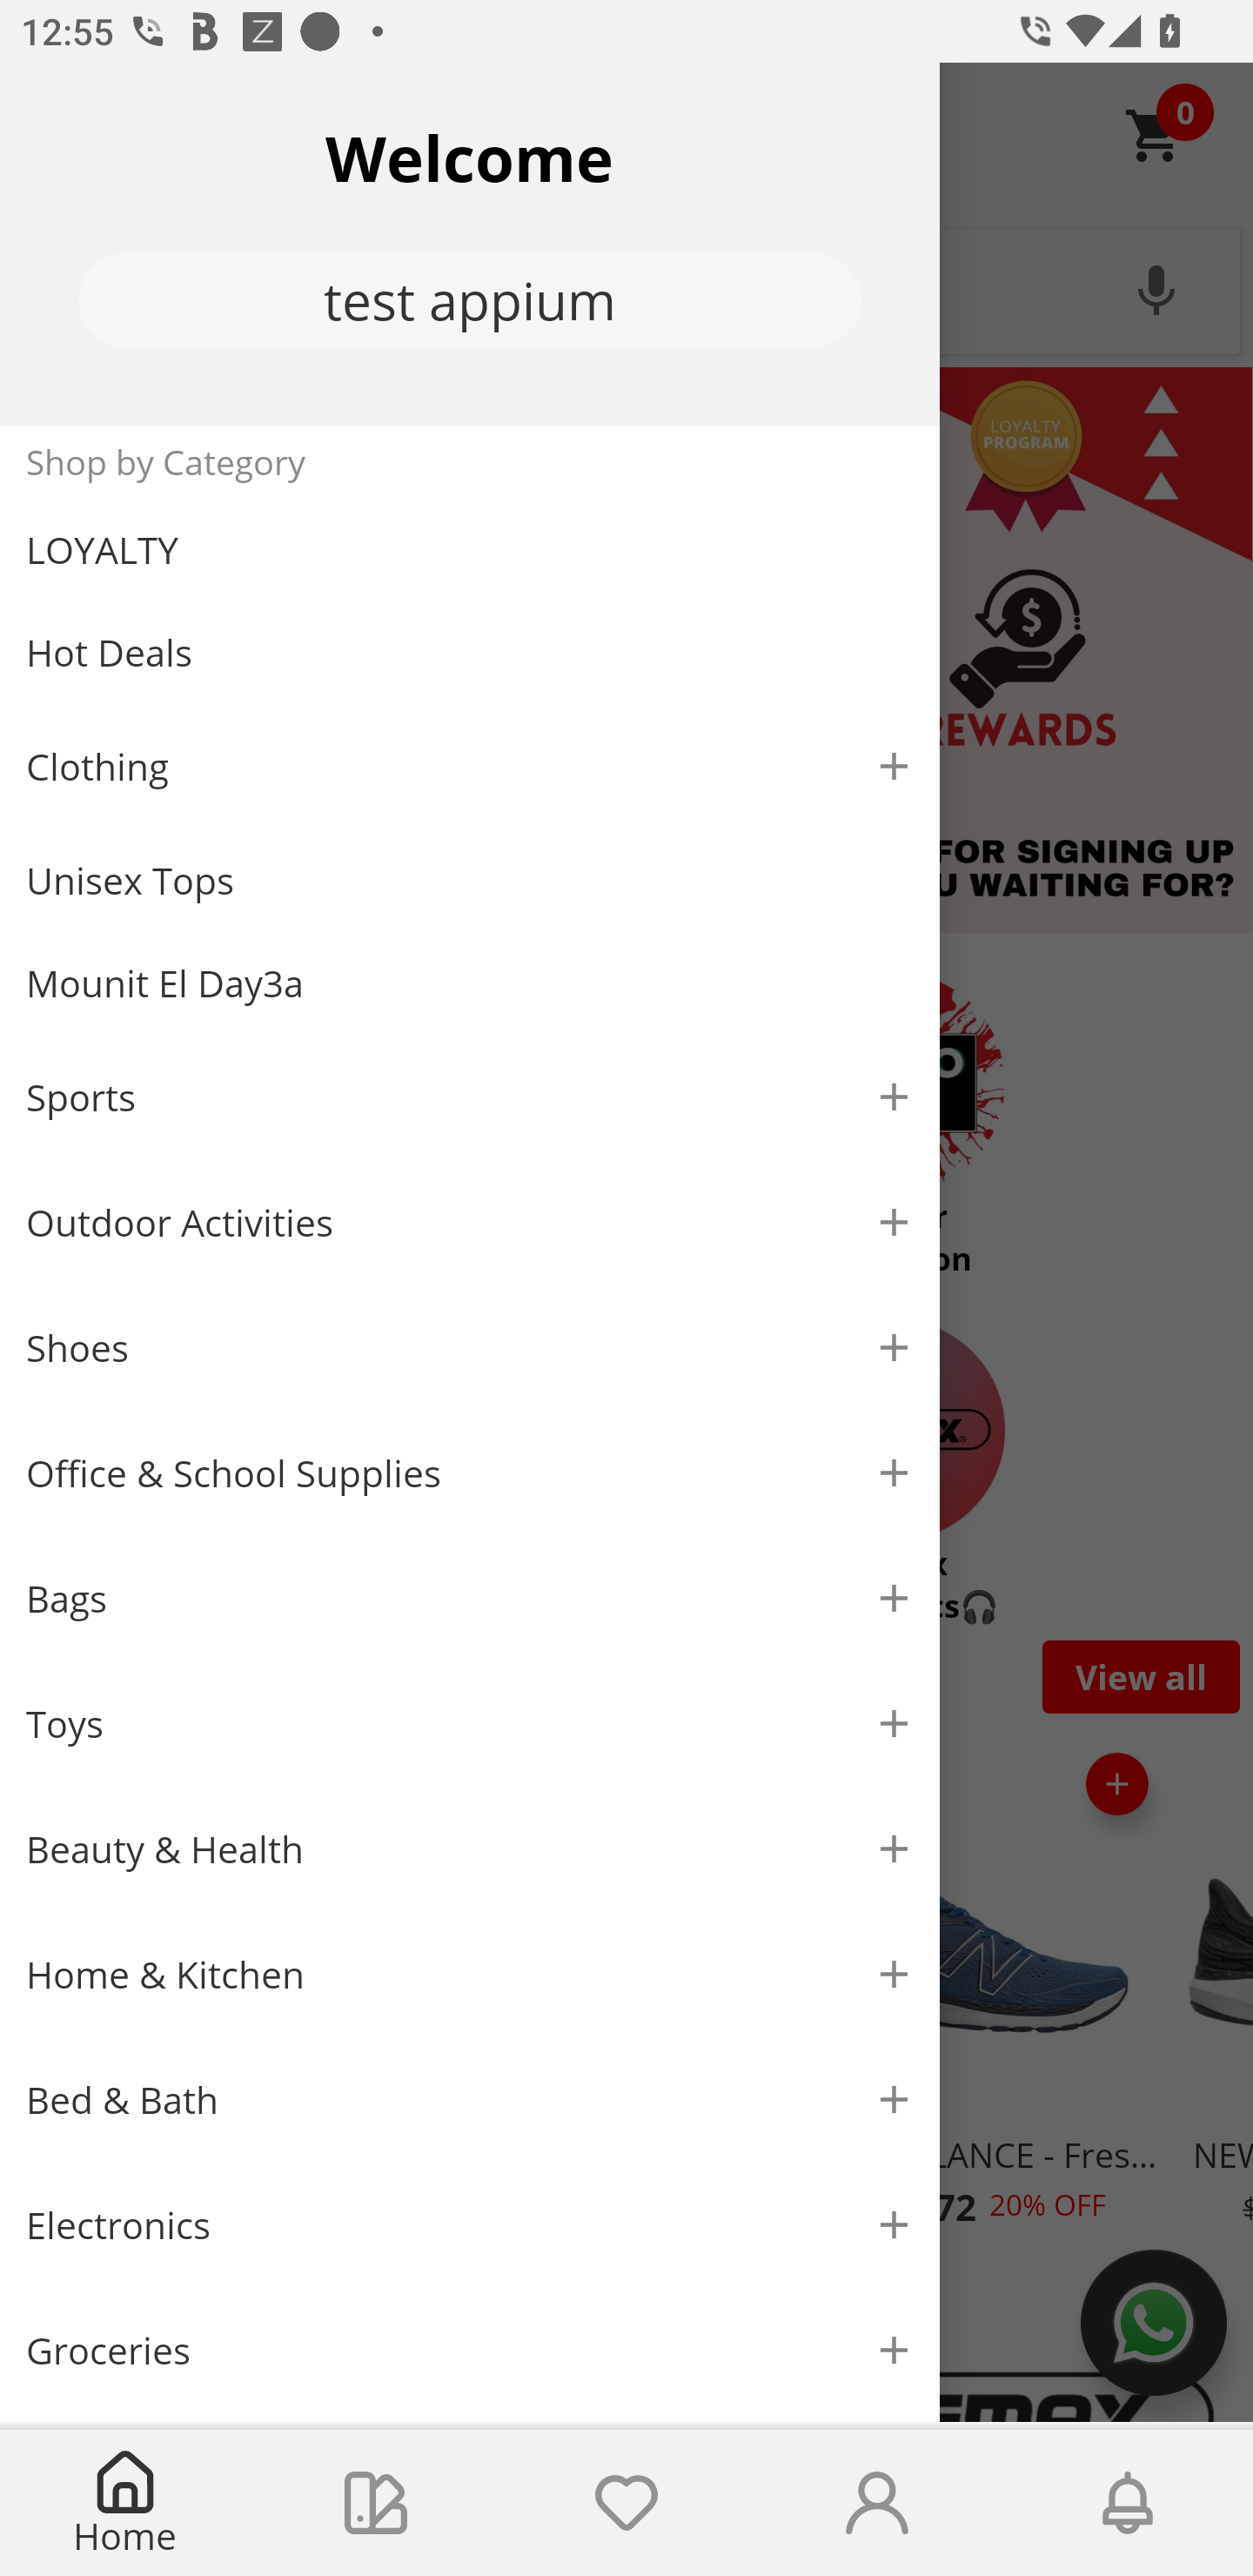 This screenshot has width=1253, height=2576. I want to click on Bags, so click(470, 1598).